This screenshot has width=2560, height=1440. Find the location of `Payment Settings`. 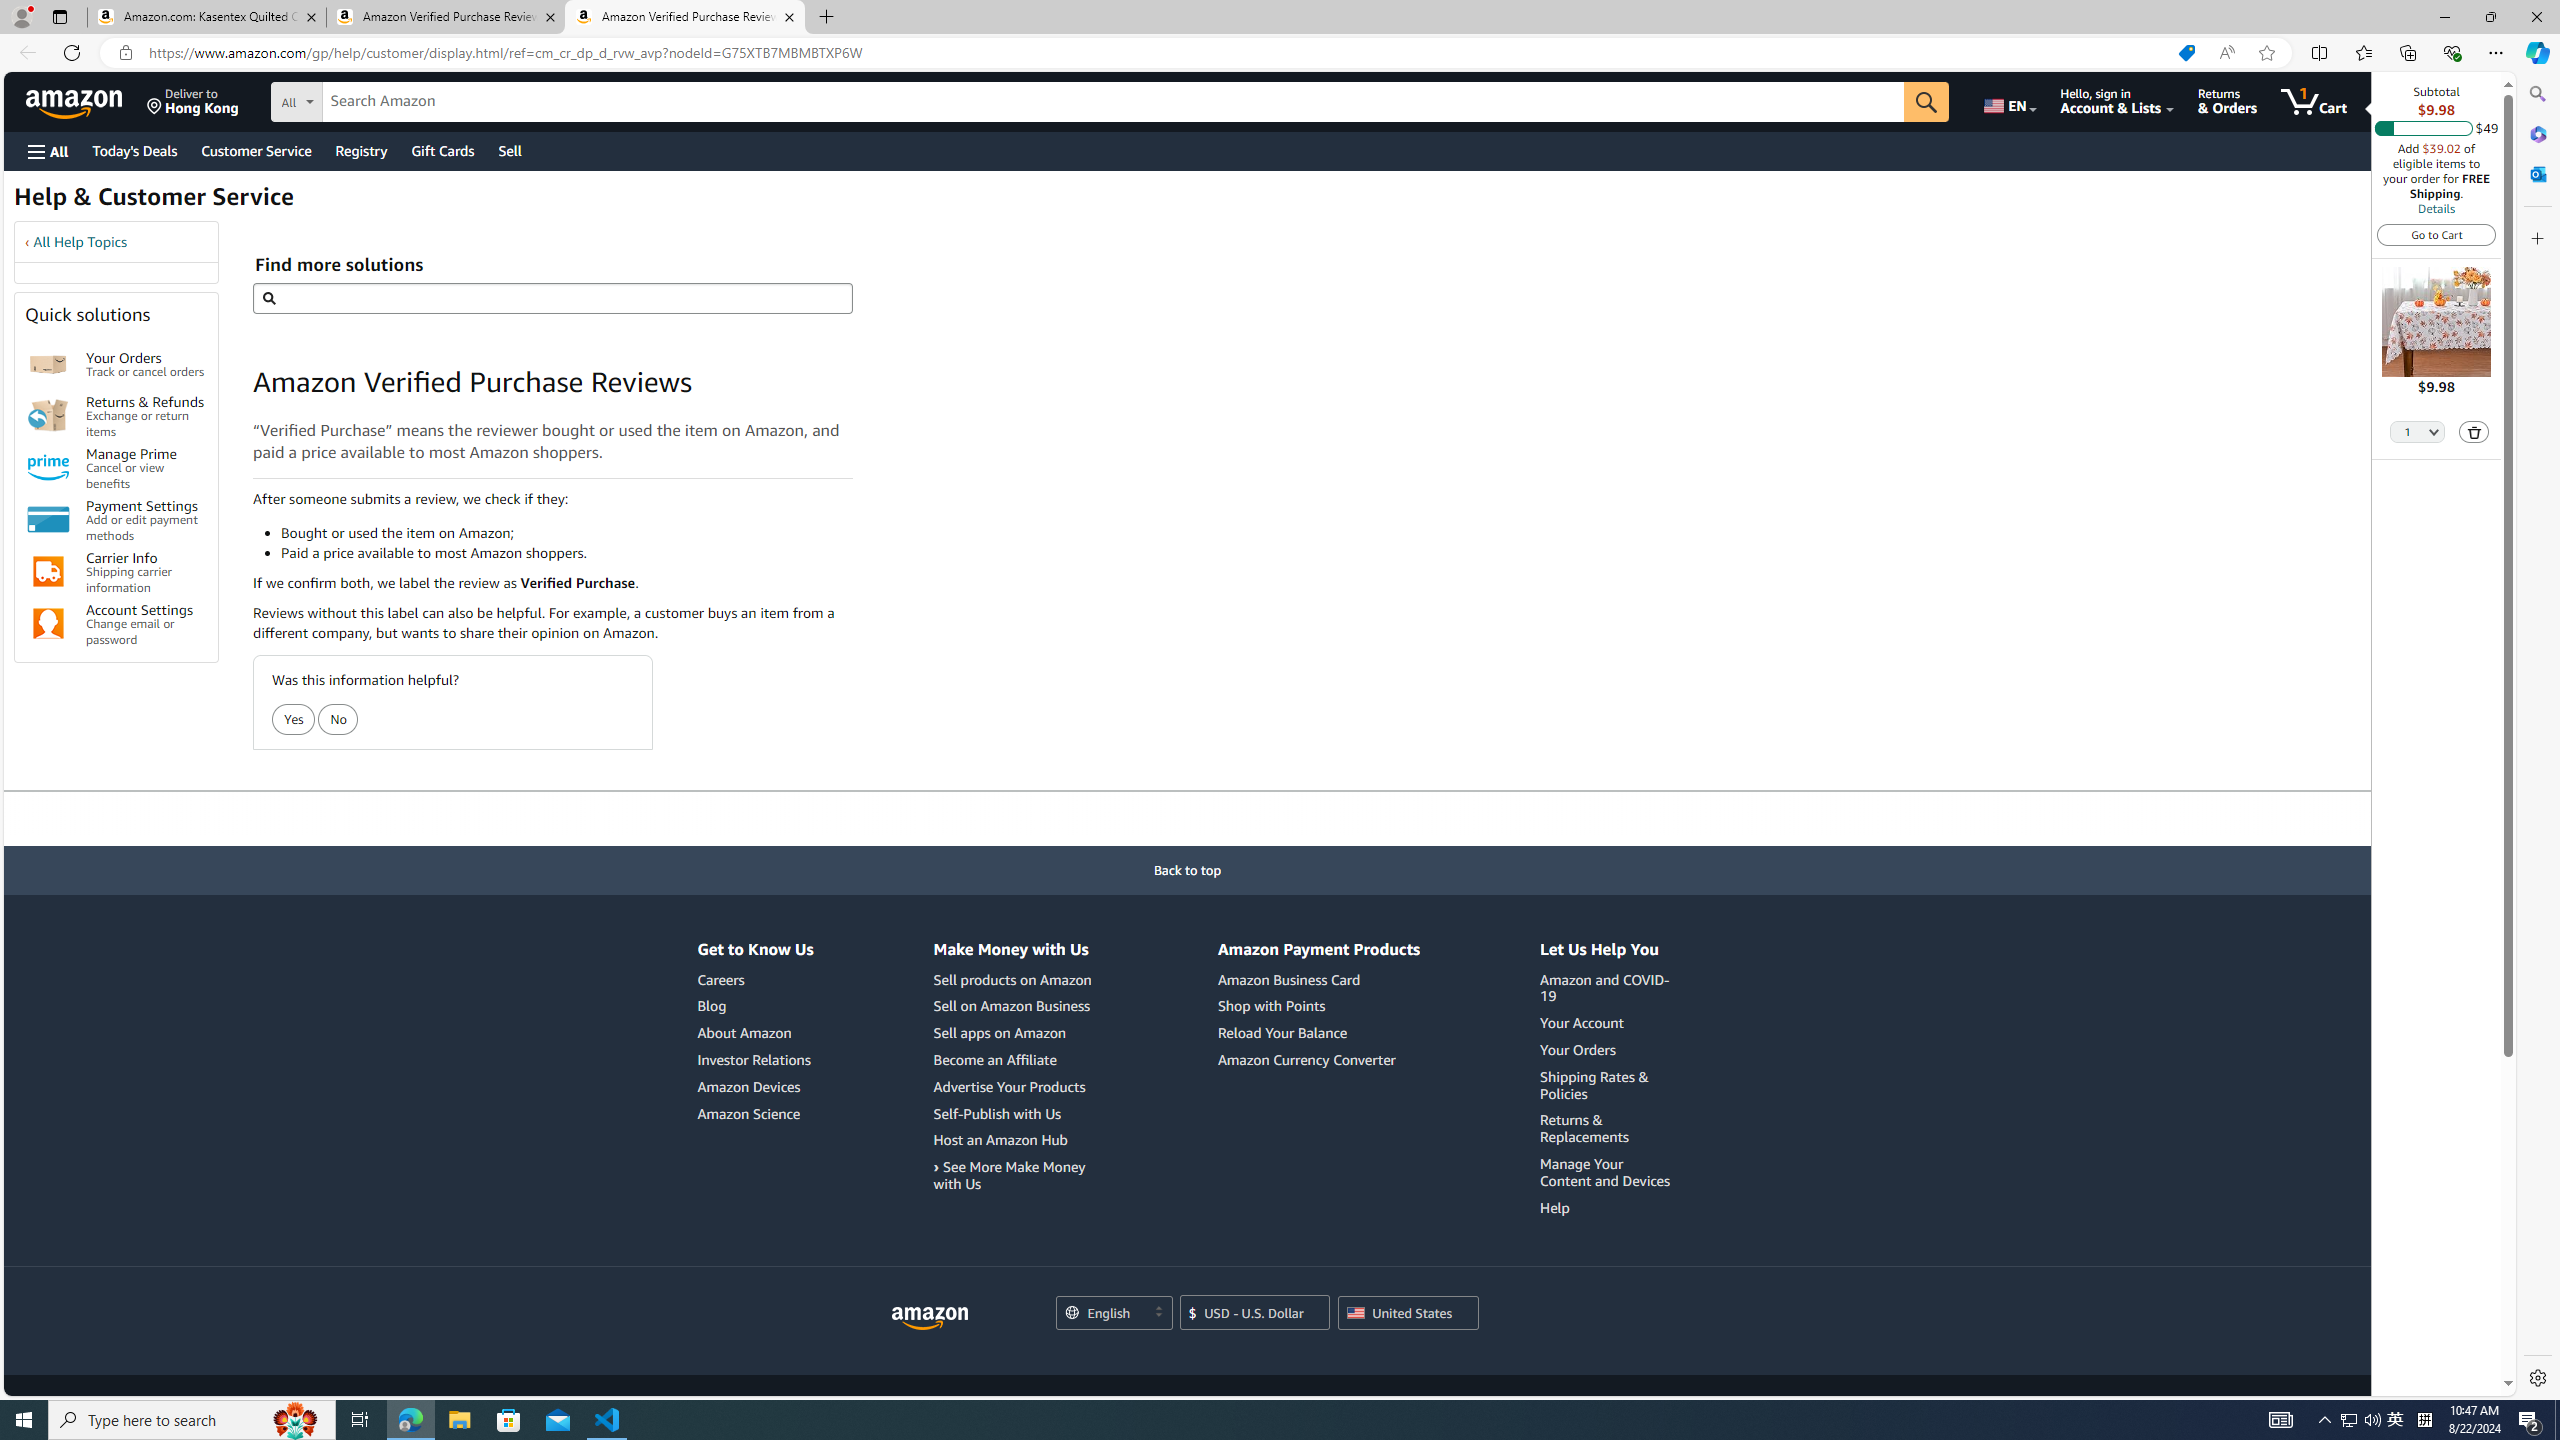

Payment Settings is located at coordinates (48, 520).